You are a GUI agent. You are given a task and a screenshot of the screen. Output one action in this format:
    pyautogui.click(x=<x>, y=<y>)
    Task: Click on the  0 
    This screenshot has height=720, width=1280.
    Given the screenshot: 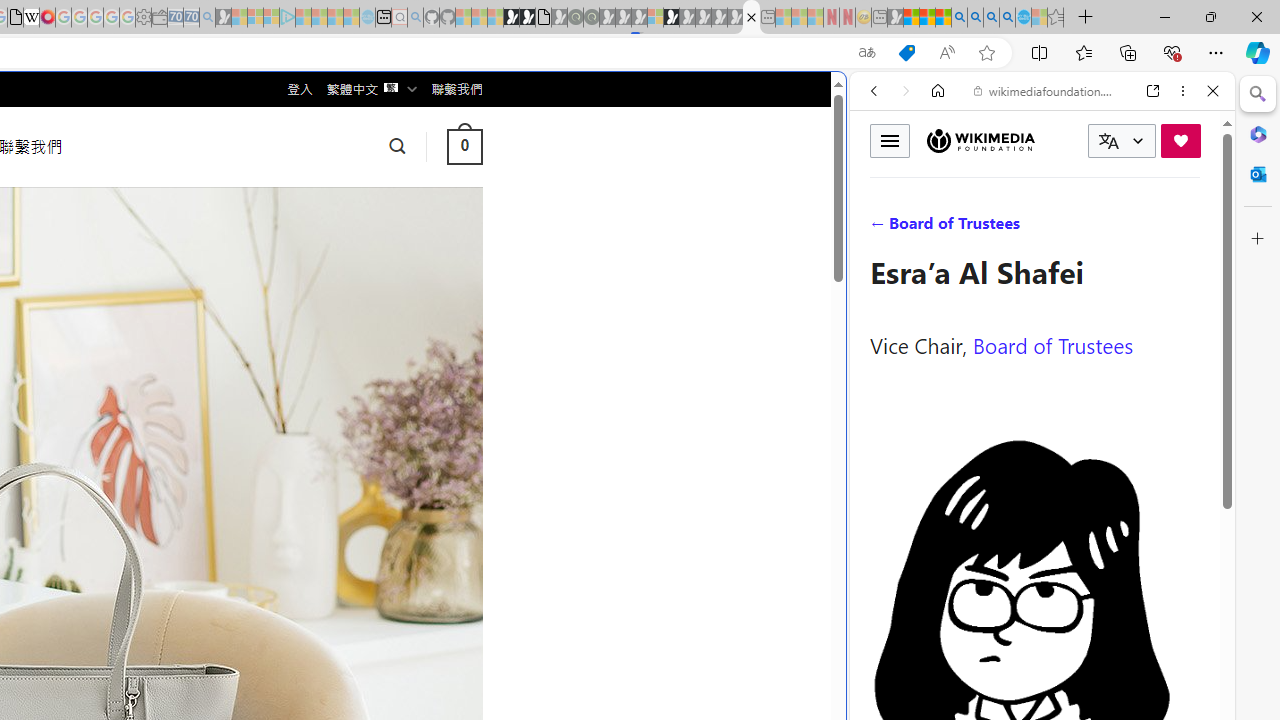 What is the action you would take?
    pyautogui.click(x=464, y=146)
    